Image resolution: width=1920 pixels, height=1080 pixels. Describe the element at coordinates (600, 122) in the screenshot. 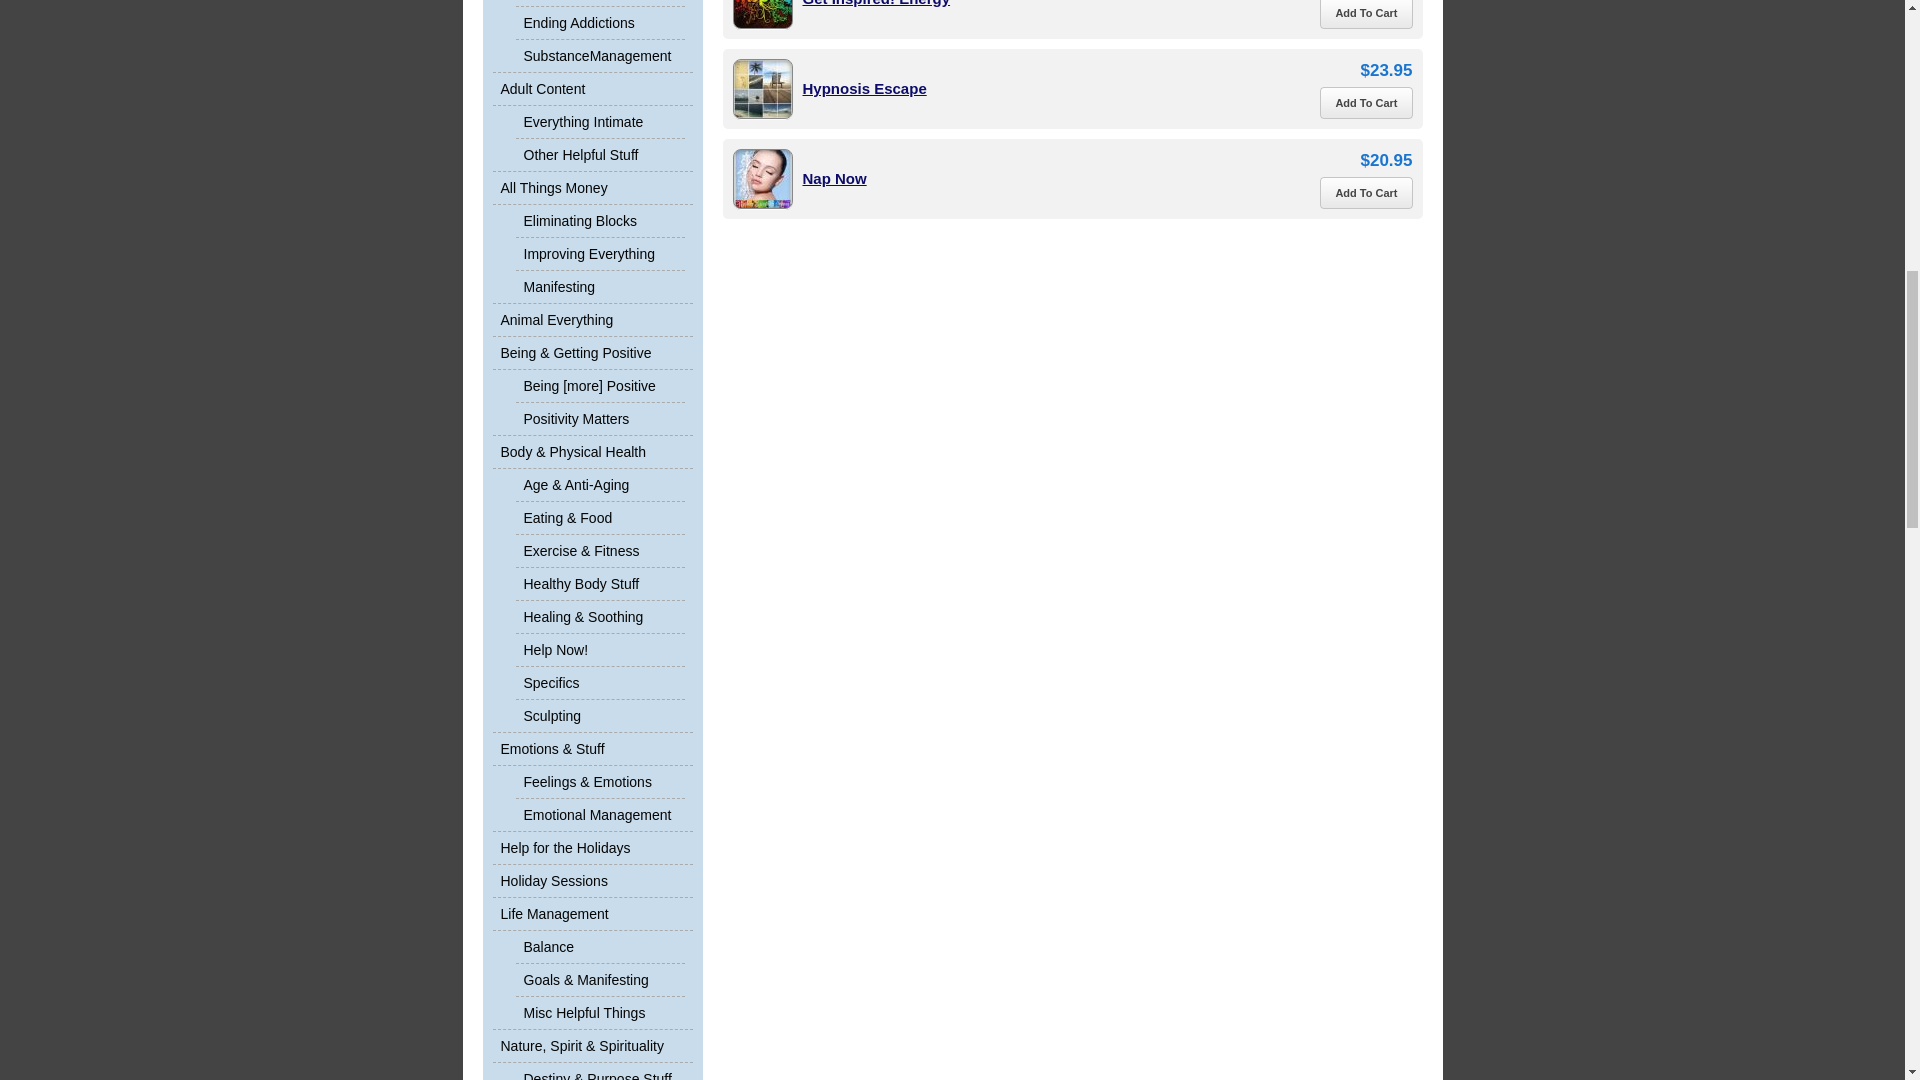

I see `Everything Intimate` at that location.